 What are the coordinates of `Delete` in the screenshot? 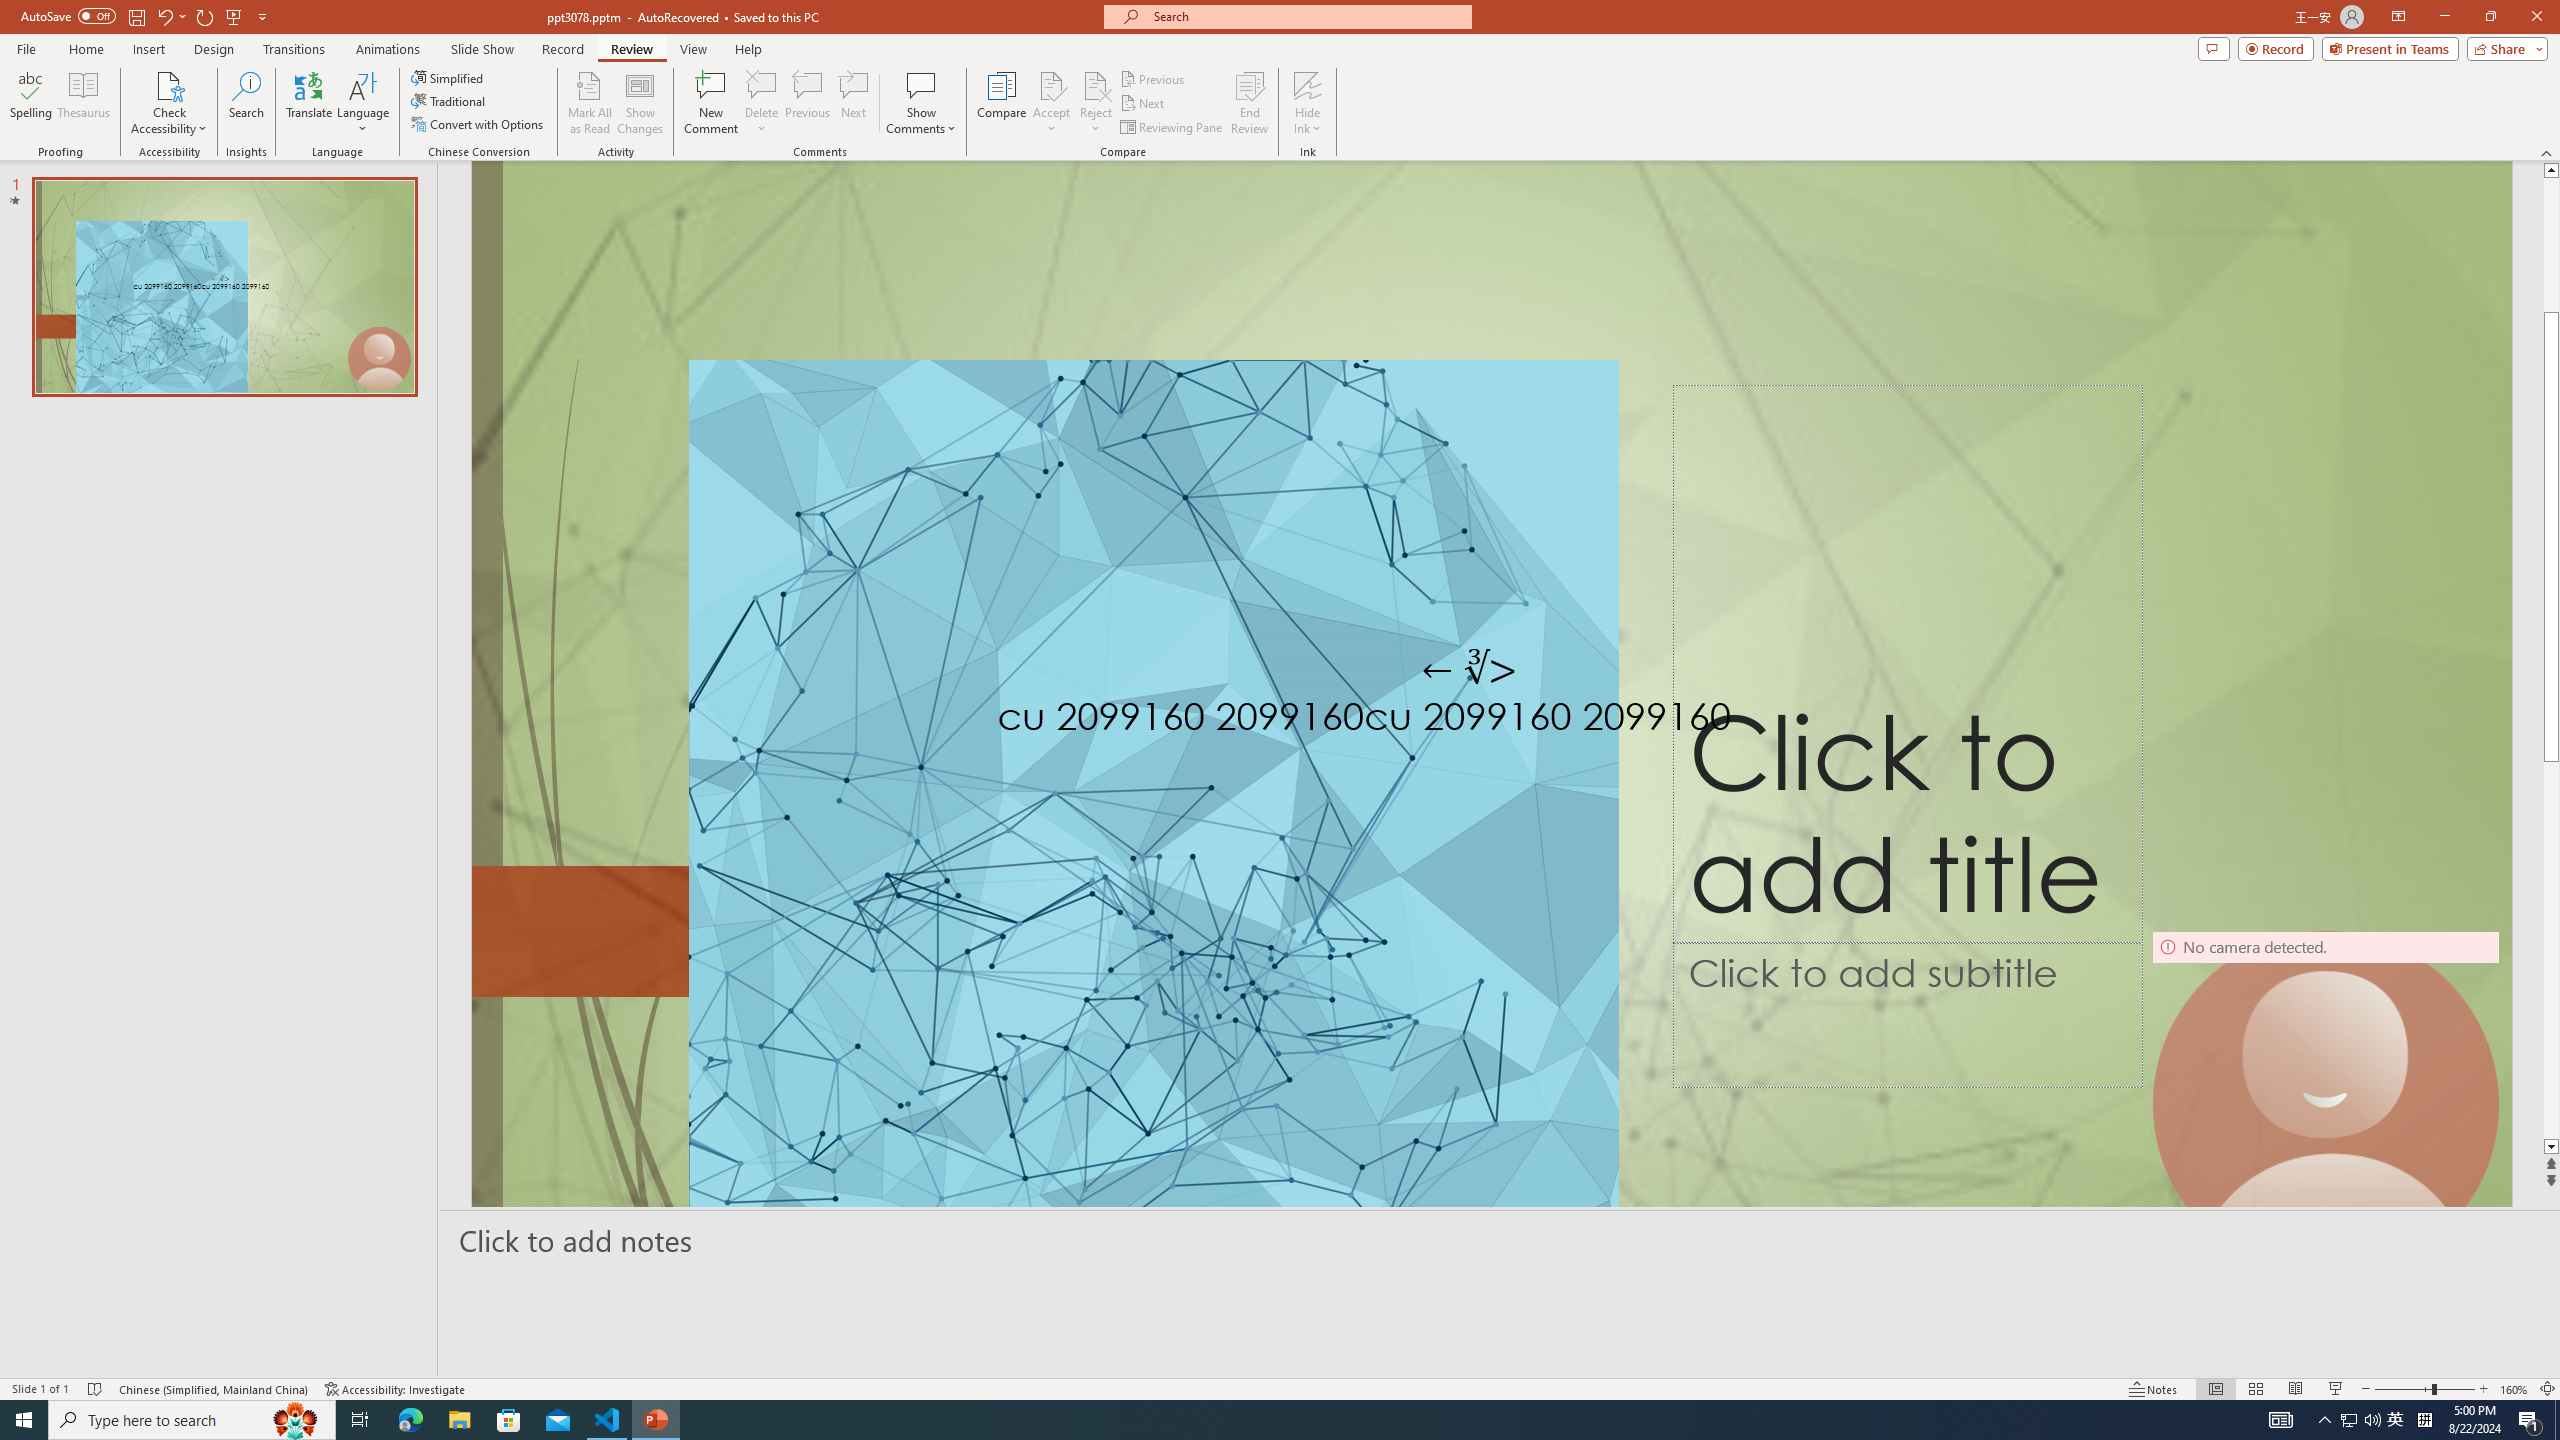 It's located at (761, 85).